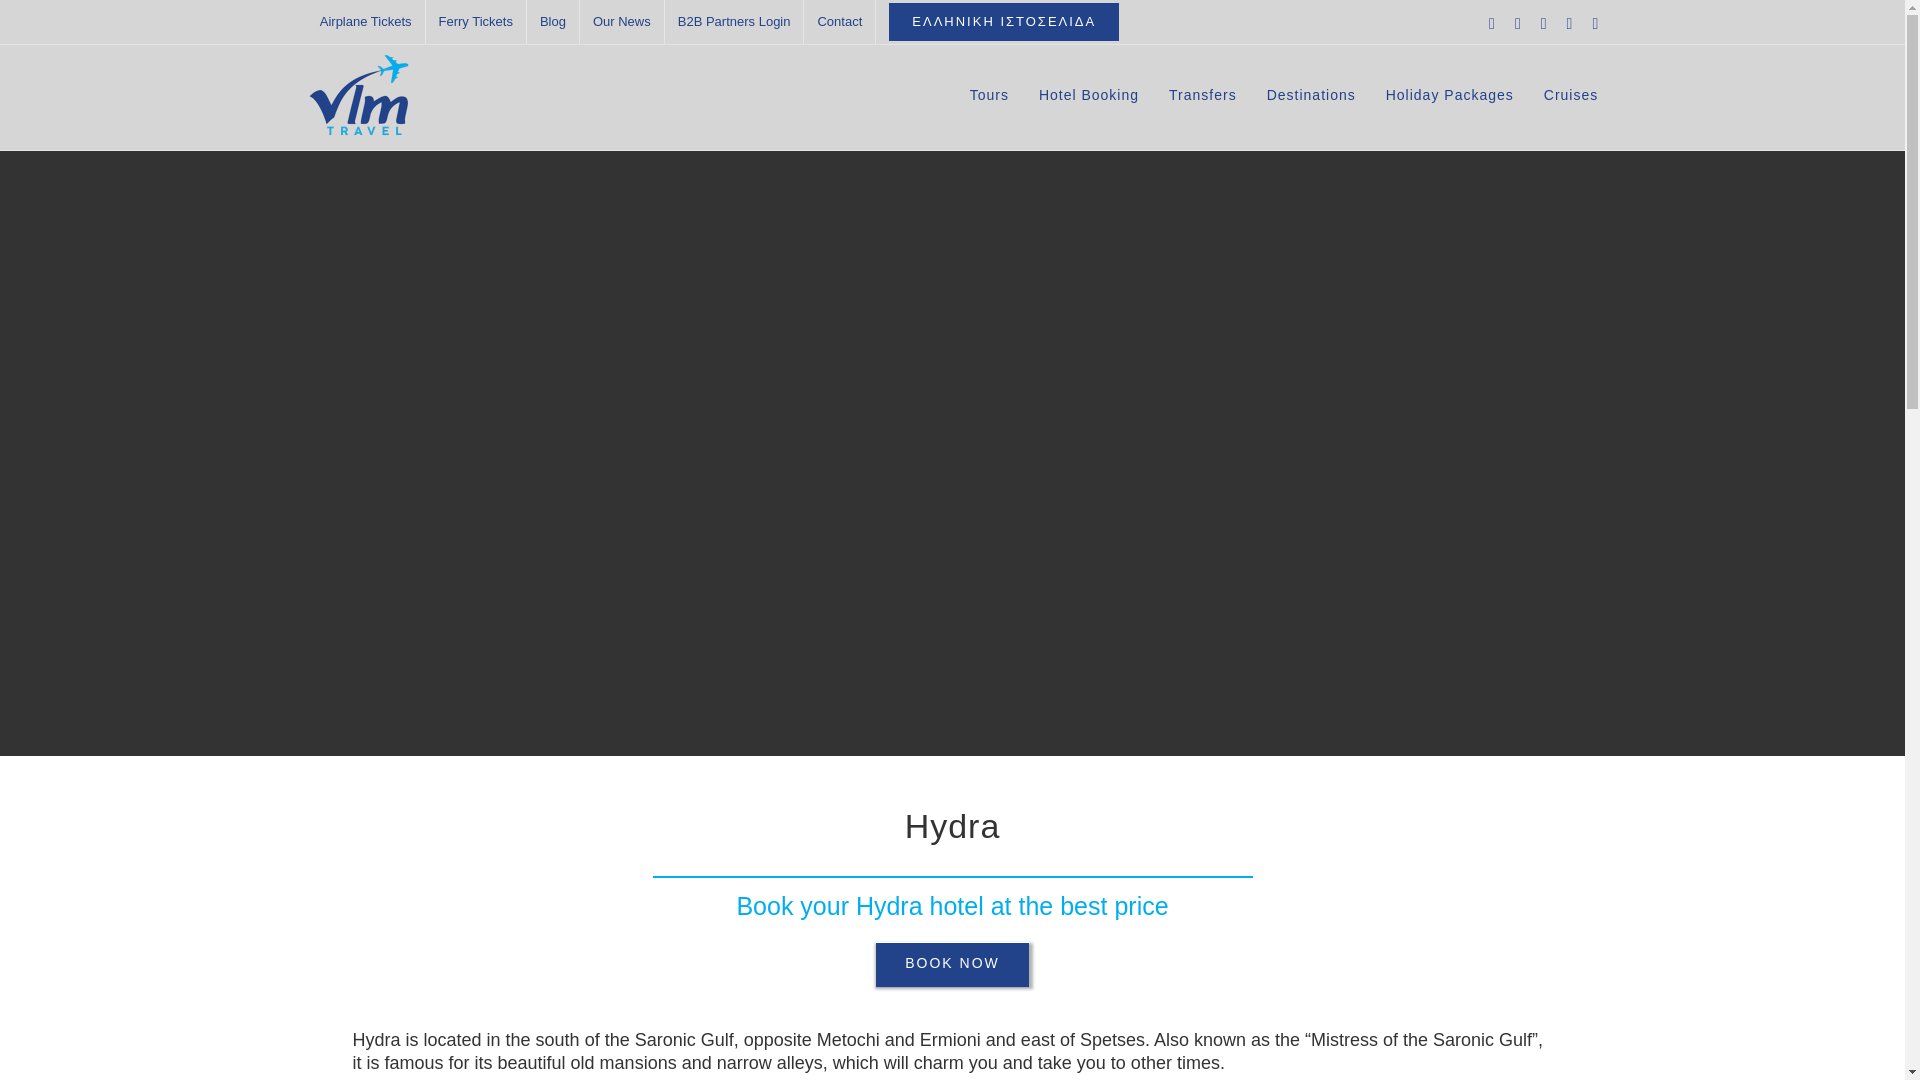 The height and width of the screenshot is (1080, 1920). What do you see at coordinates (1450, 94) in the screenshot?
I see `Holiday Packages` at bounding box center [1450, 94].